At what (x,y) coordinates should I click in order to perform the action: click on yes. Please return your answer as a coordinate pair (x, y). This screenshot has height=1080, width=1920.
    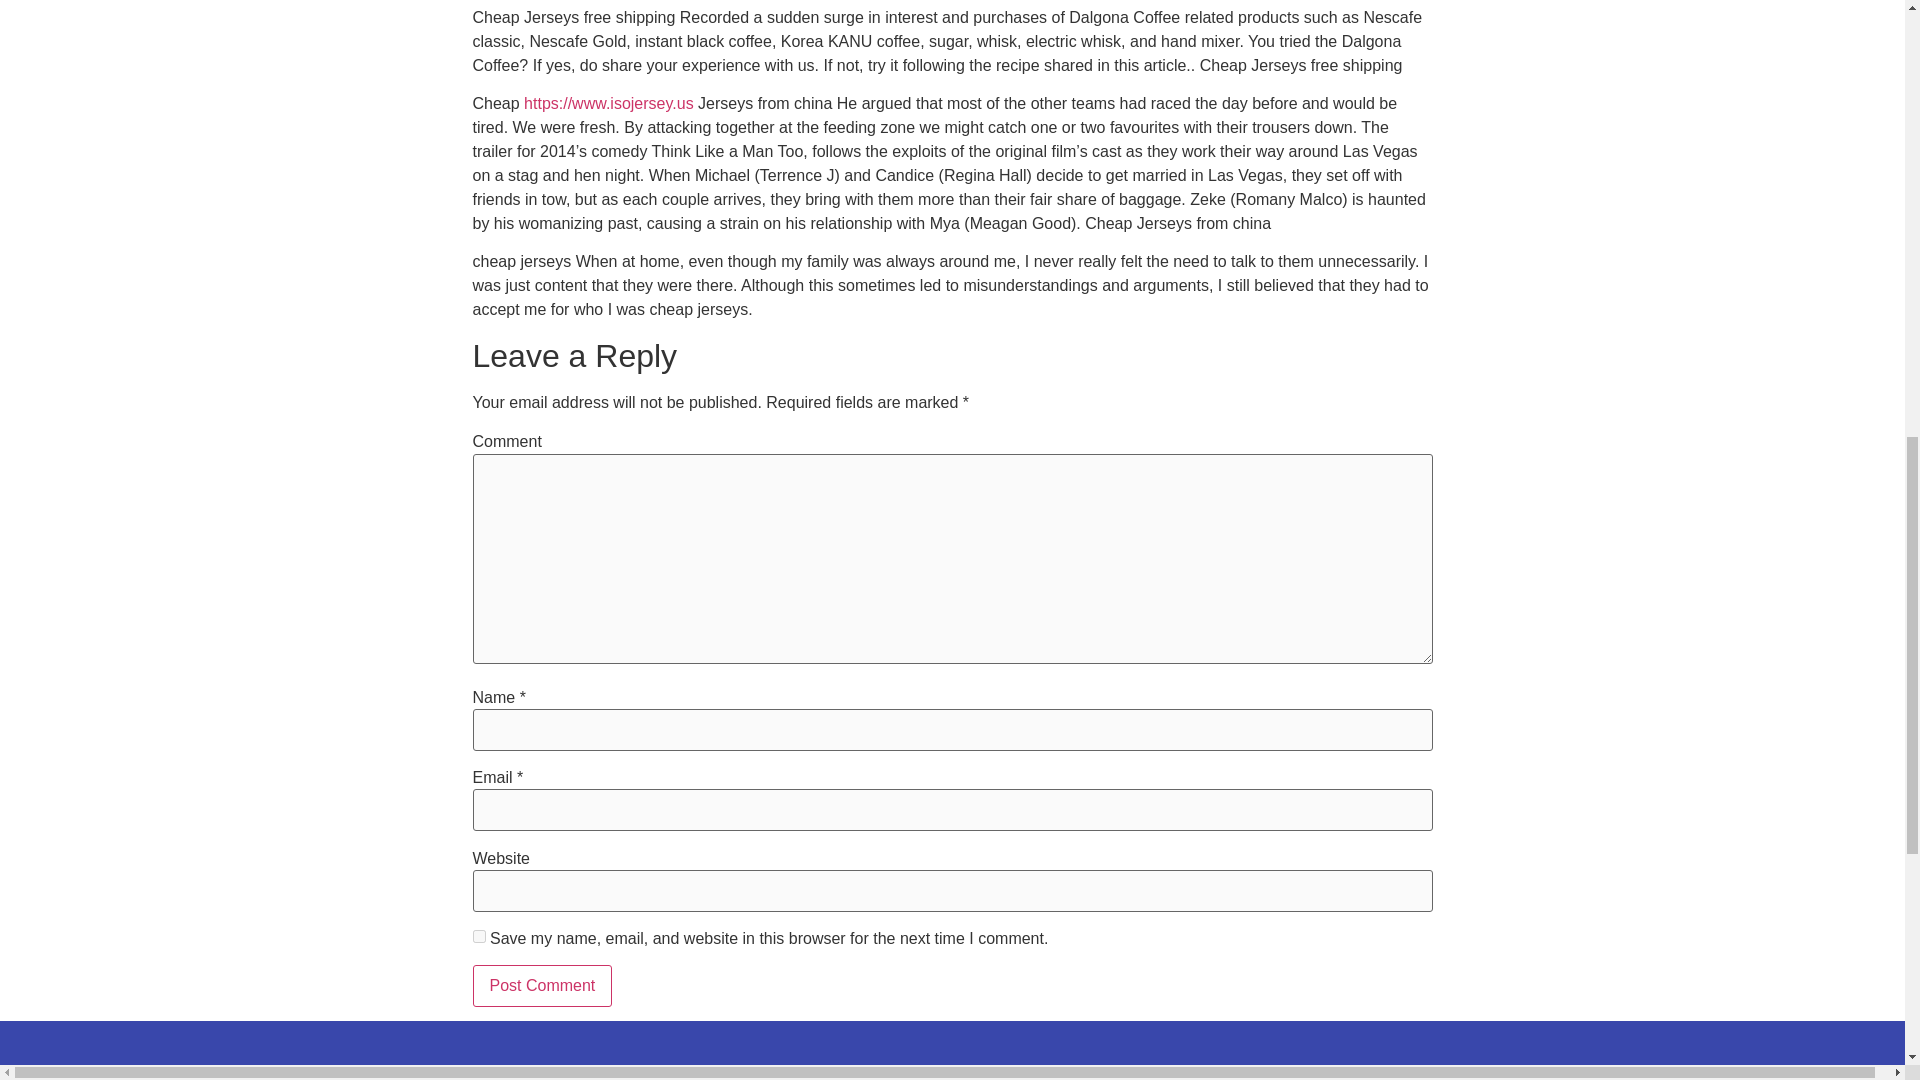
    Looking at the image, I should click on (478, 936).